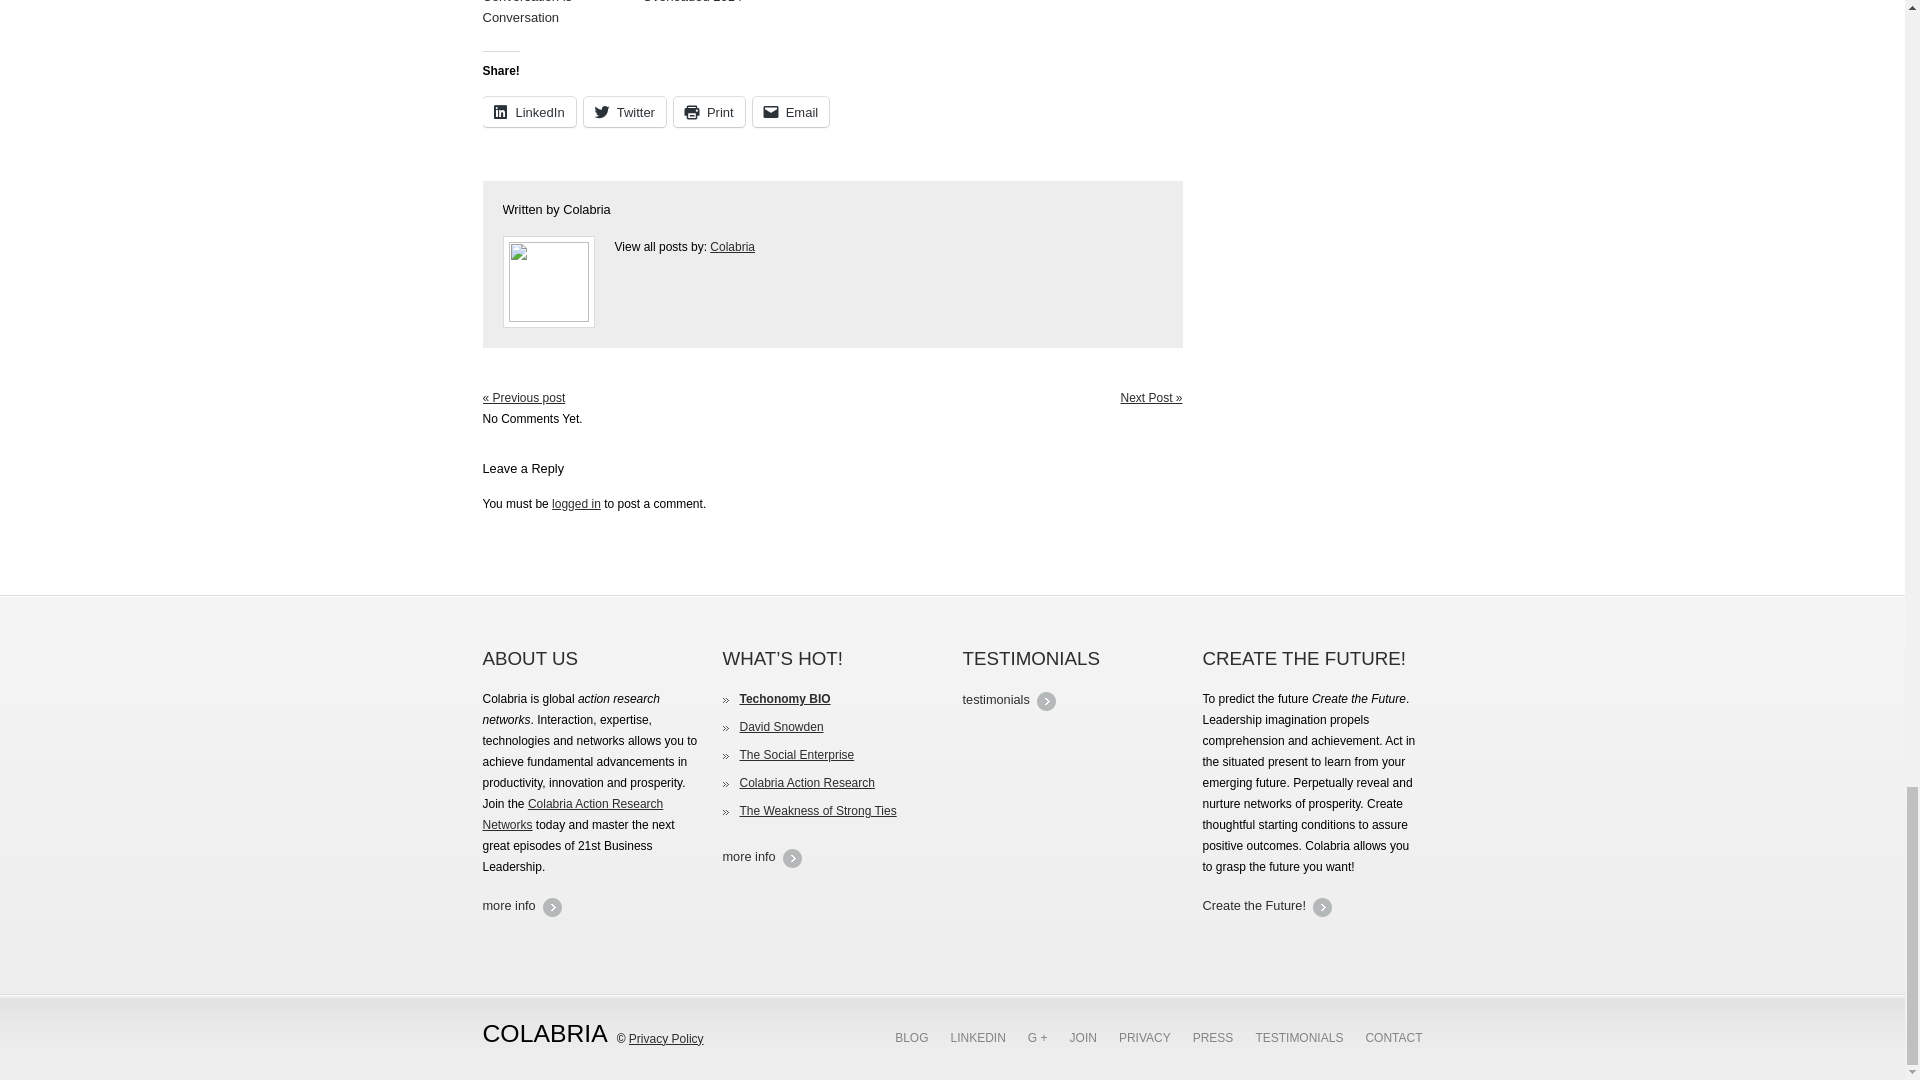 The image size is (1920, 1080). What do you see at coordinates (528, 112) in the screenshot?
I see `LinkedIn` at bounding box center [528, 112].